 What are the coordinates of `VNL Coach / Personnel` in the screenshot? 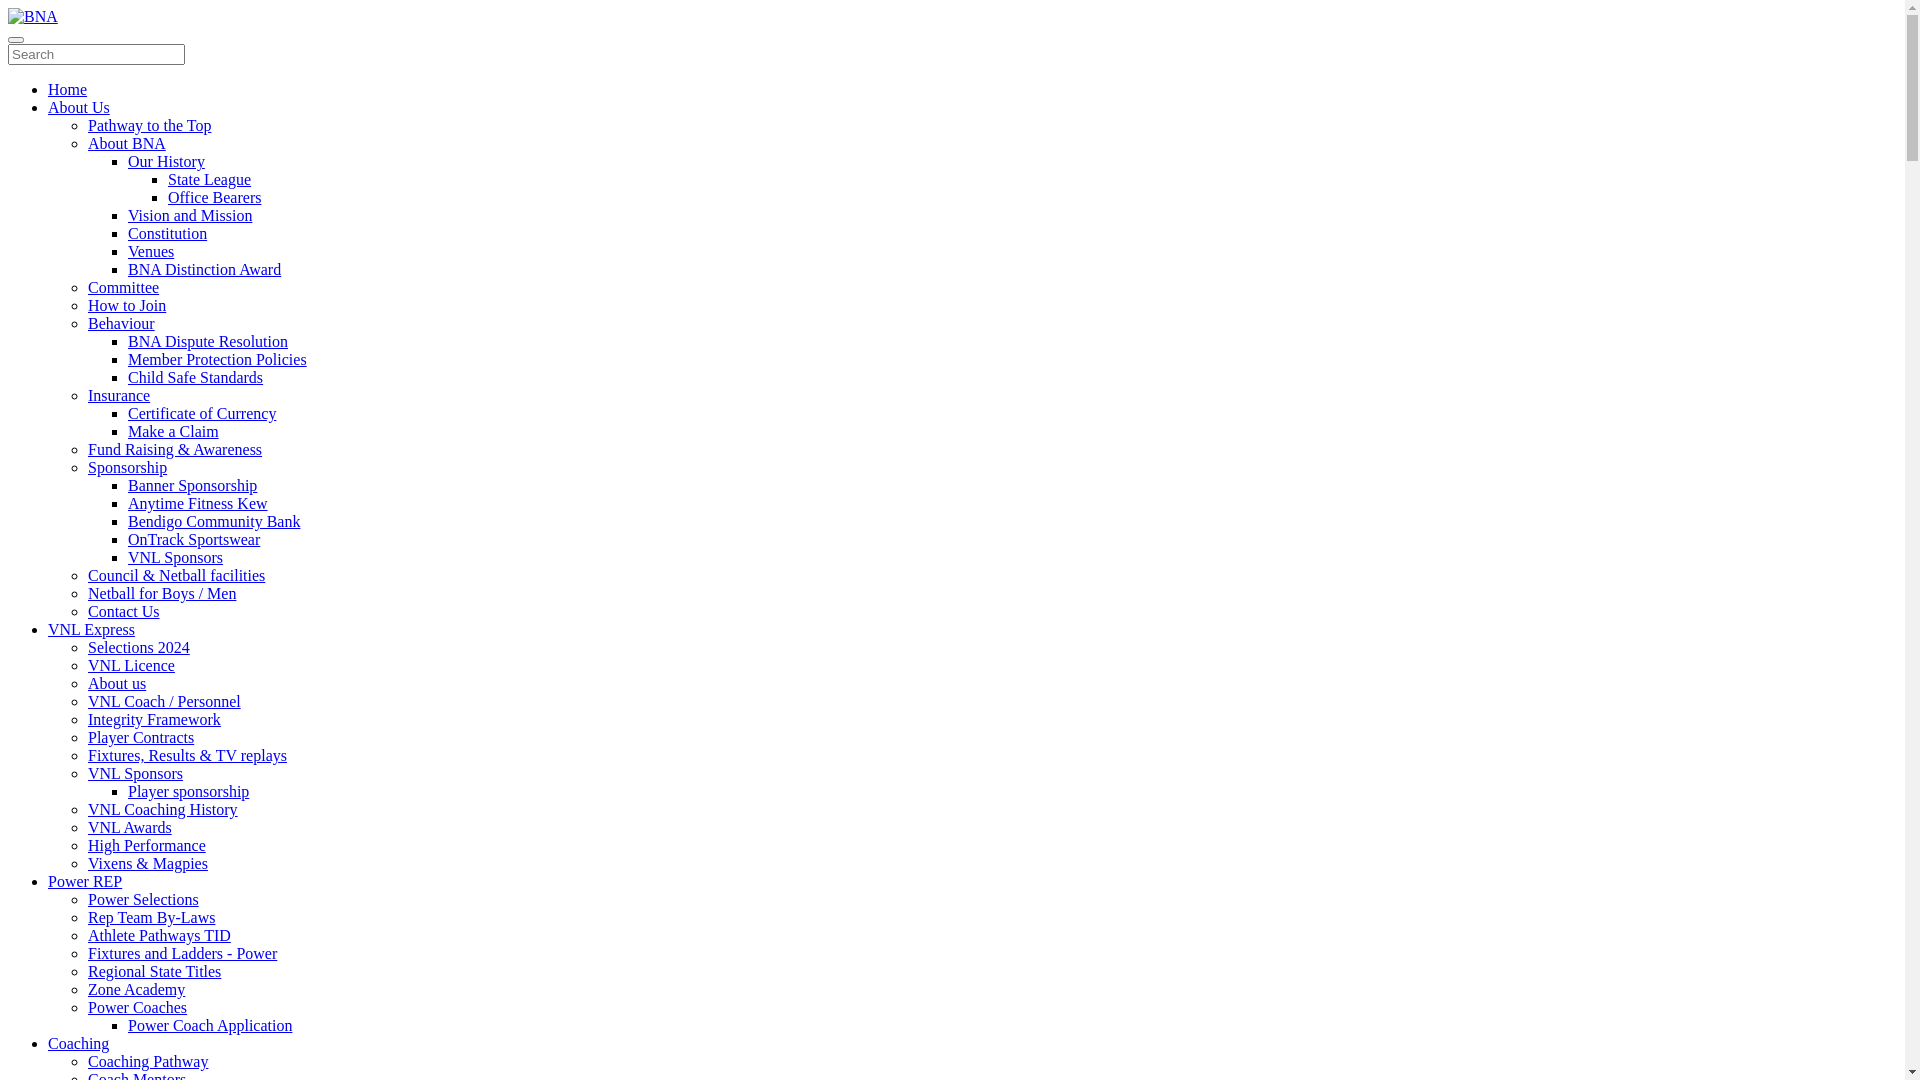 It's located at (164, 702).